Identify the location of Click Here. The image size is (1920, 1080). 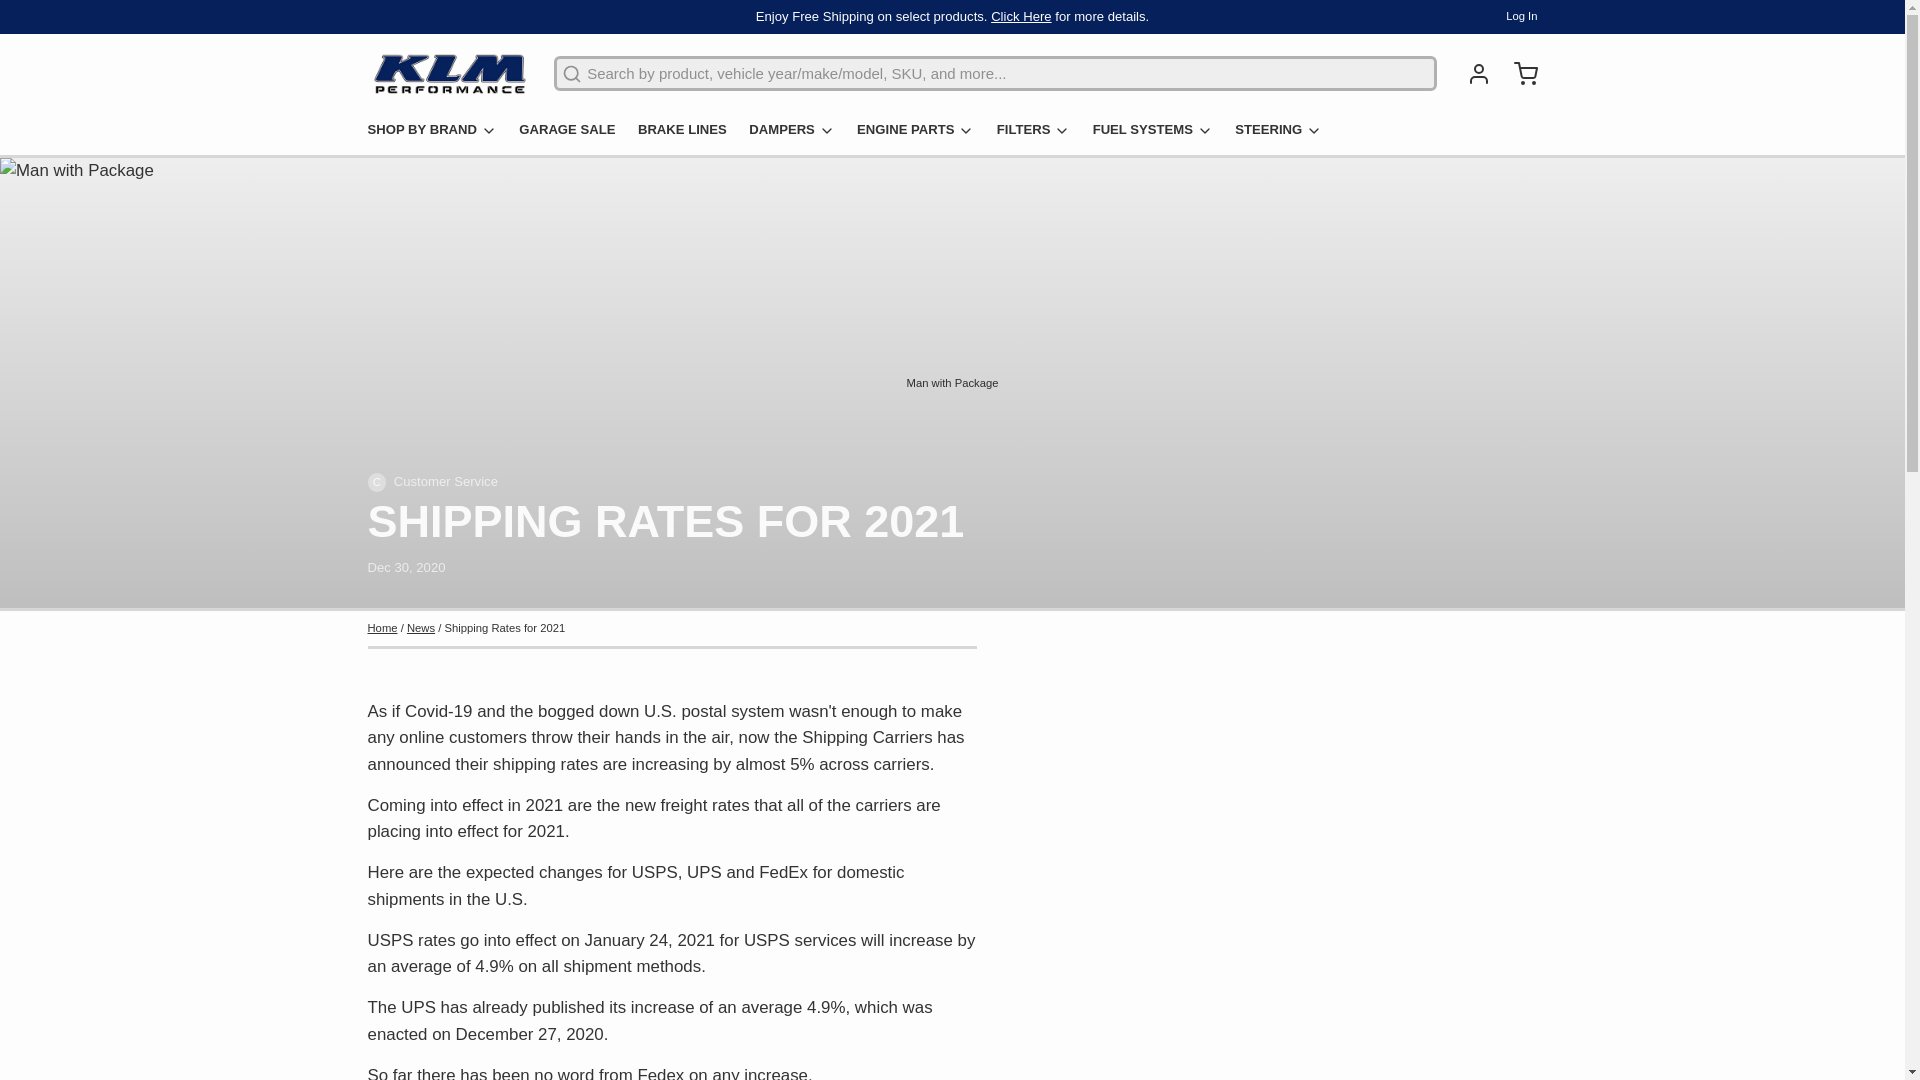
(1020, 14).